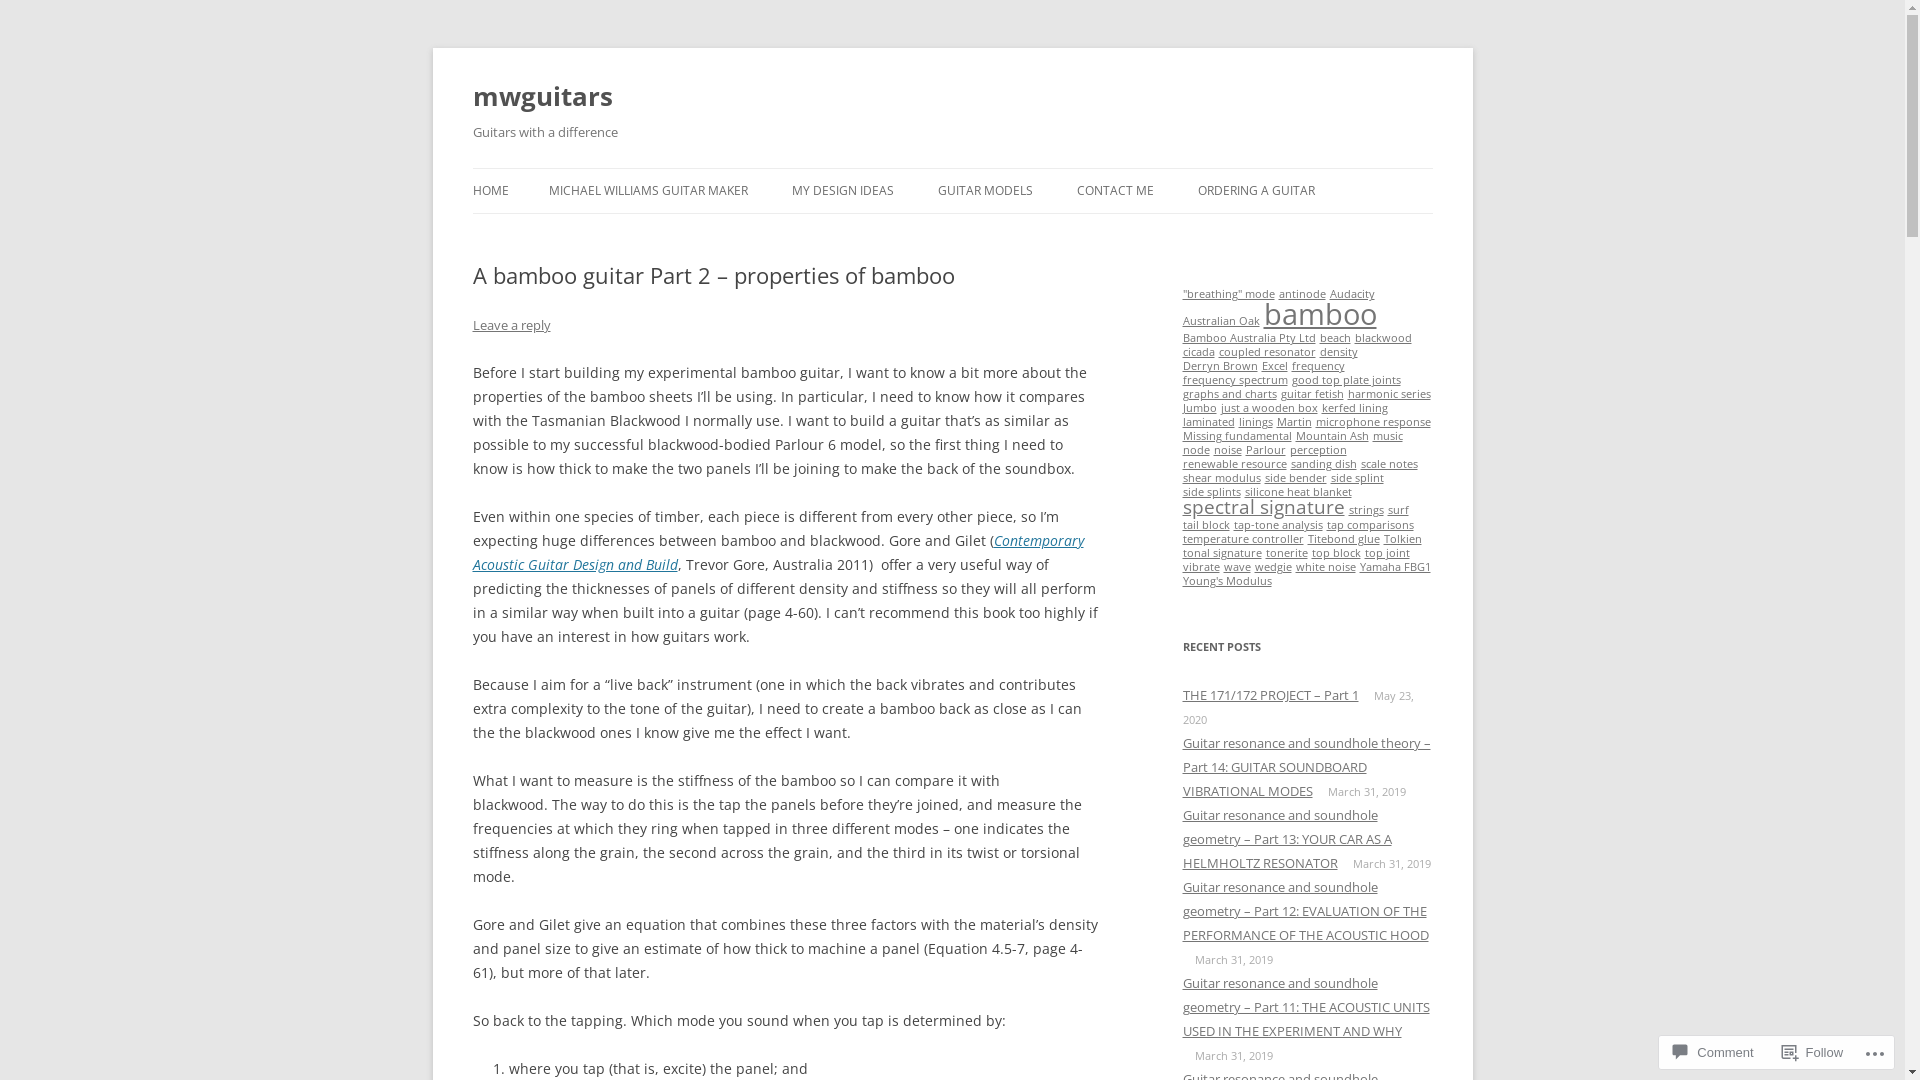  I want to click on Excel, so click(1275, 366).